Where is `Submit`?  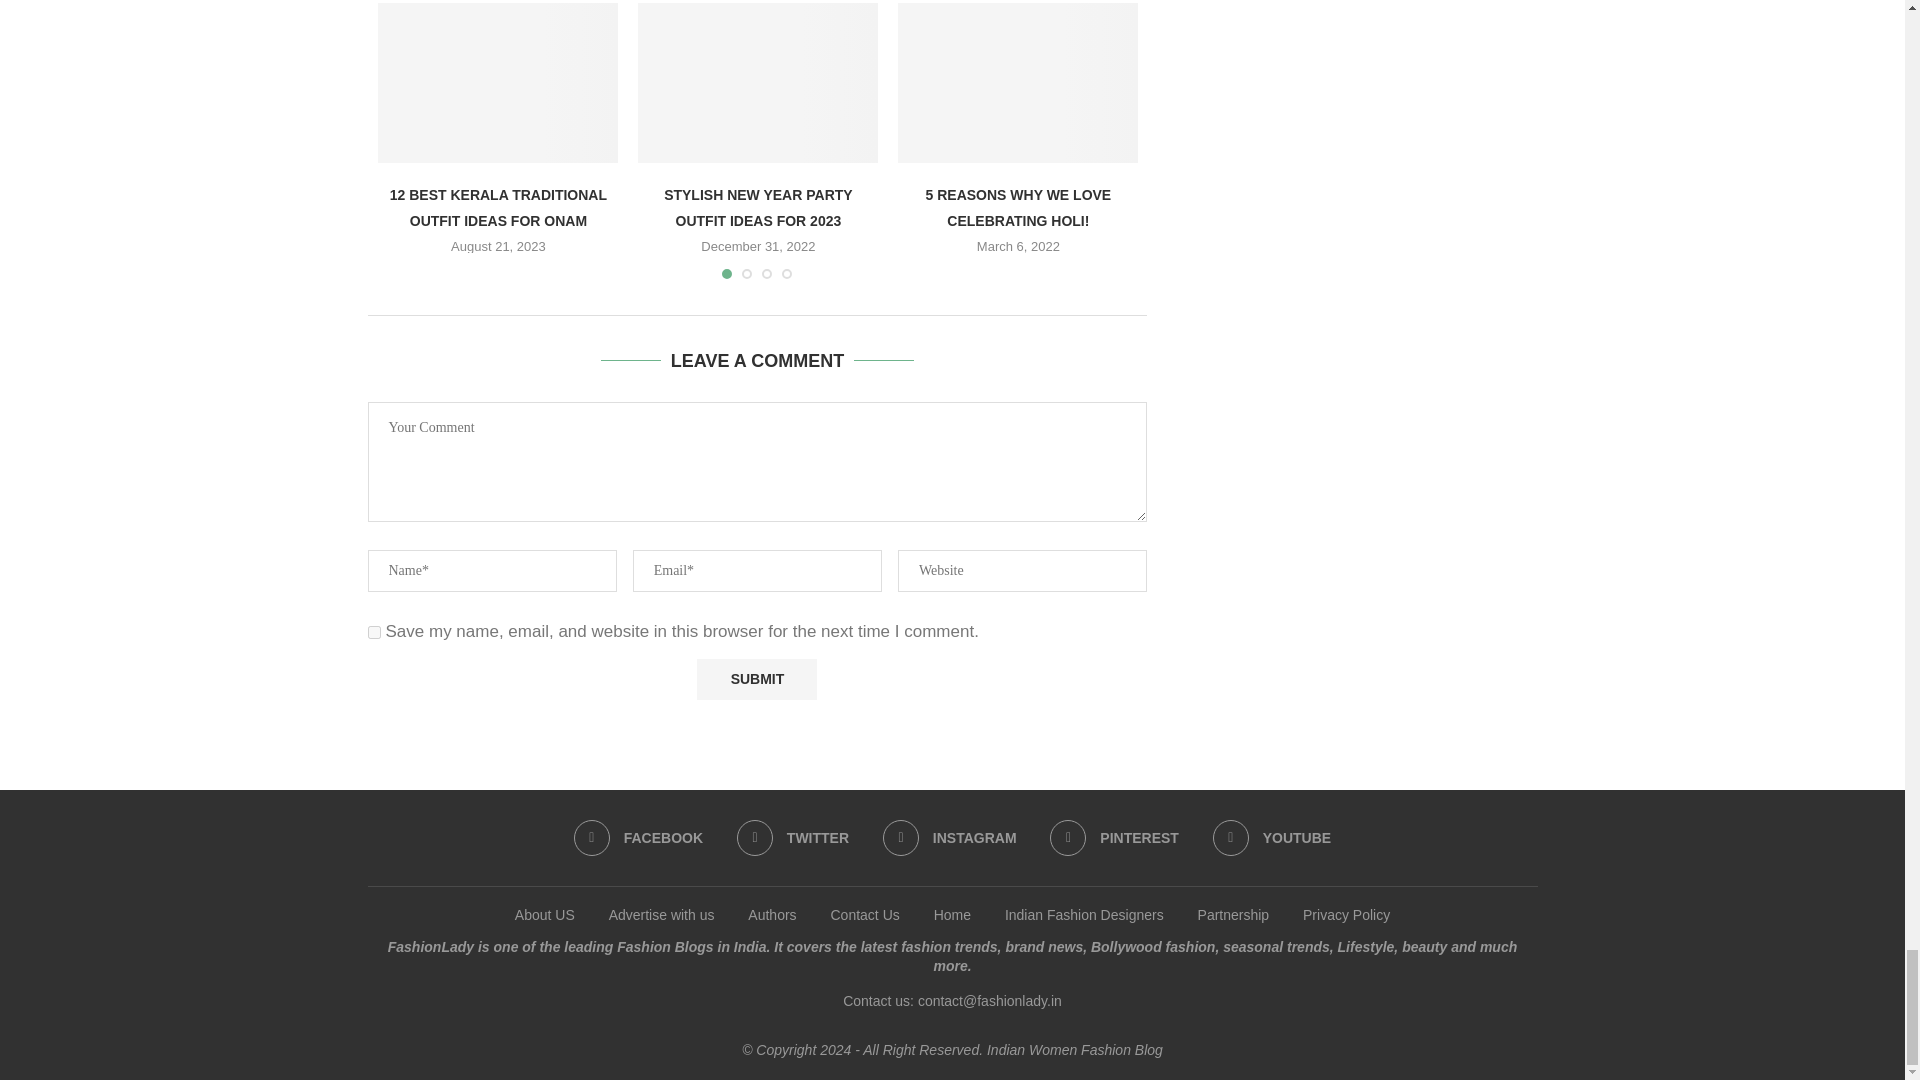 Submit is located at coordinates (756, 678).